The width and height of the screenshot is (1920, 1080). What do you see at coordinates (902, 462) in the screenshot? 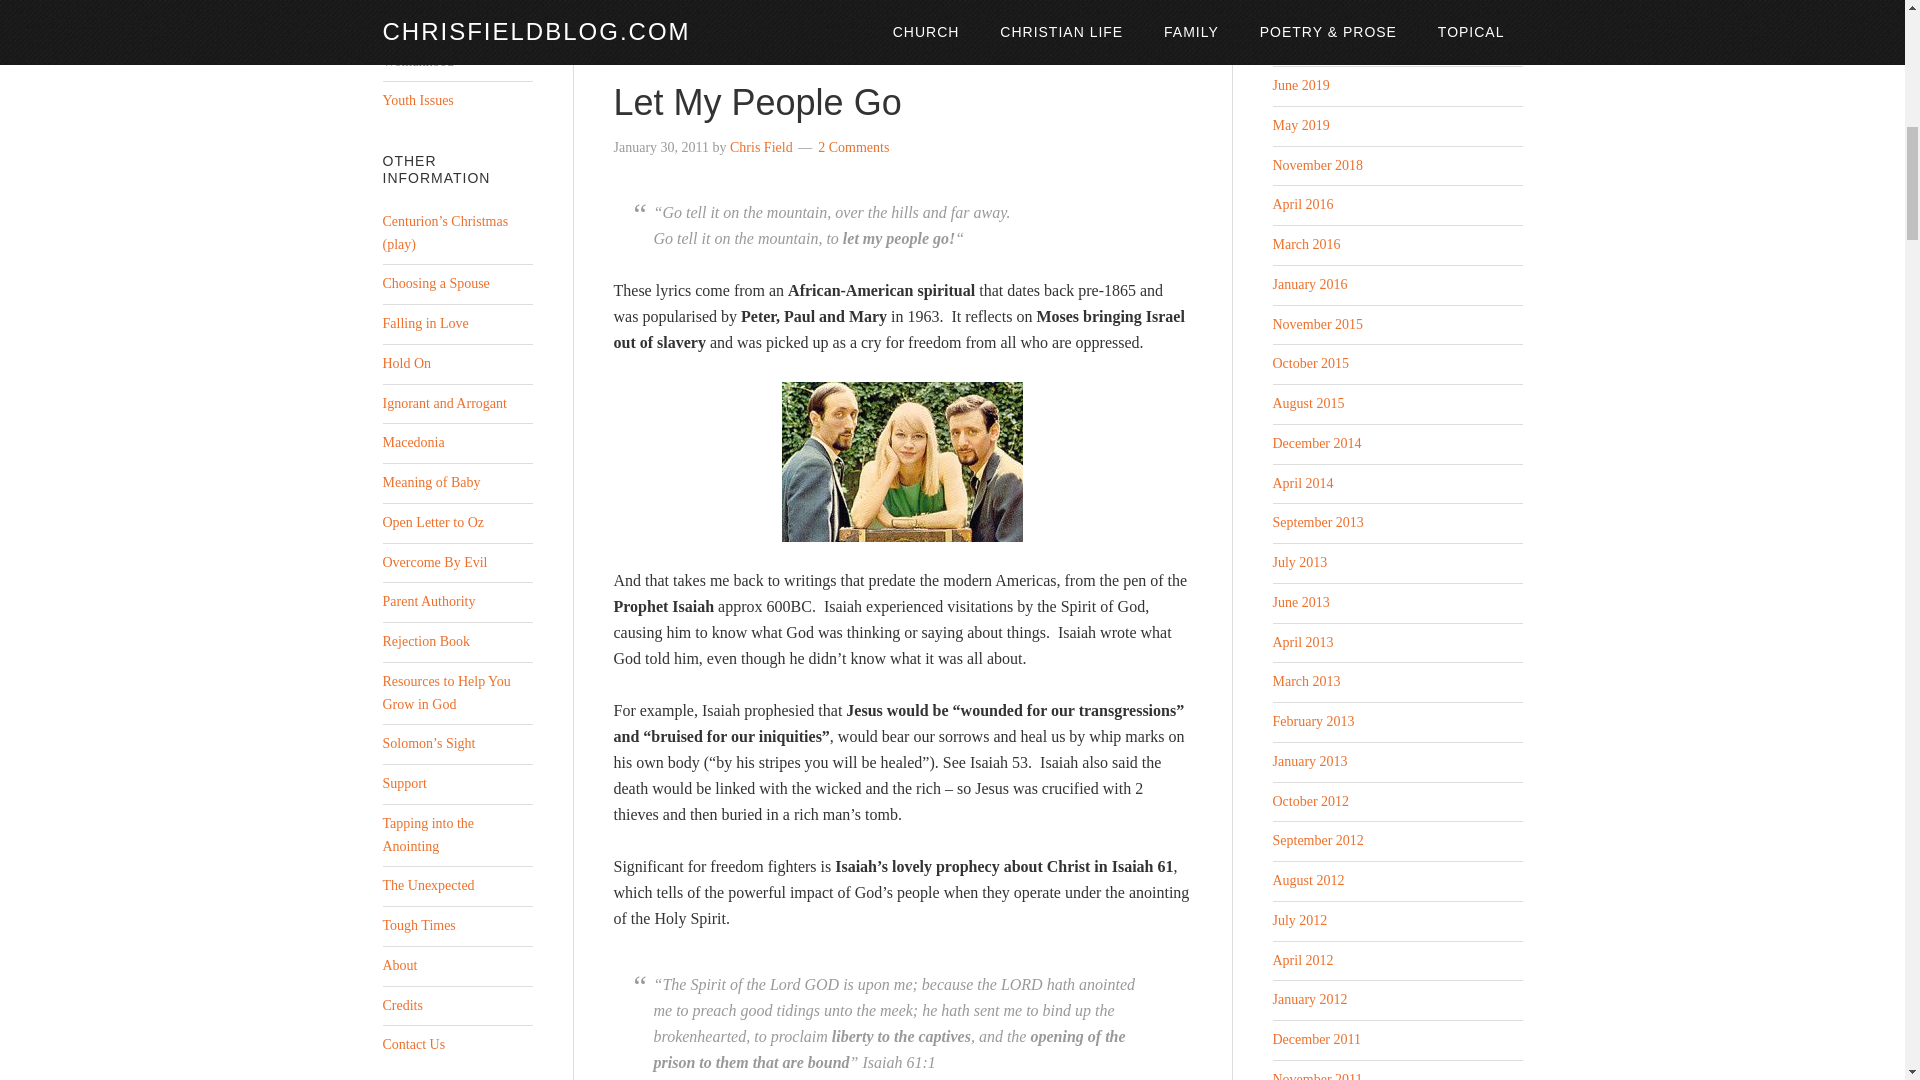
I see `Peter-Paul-and-Mary` at bounding box center [902, 462].